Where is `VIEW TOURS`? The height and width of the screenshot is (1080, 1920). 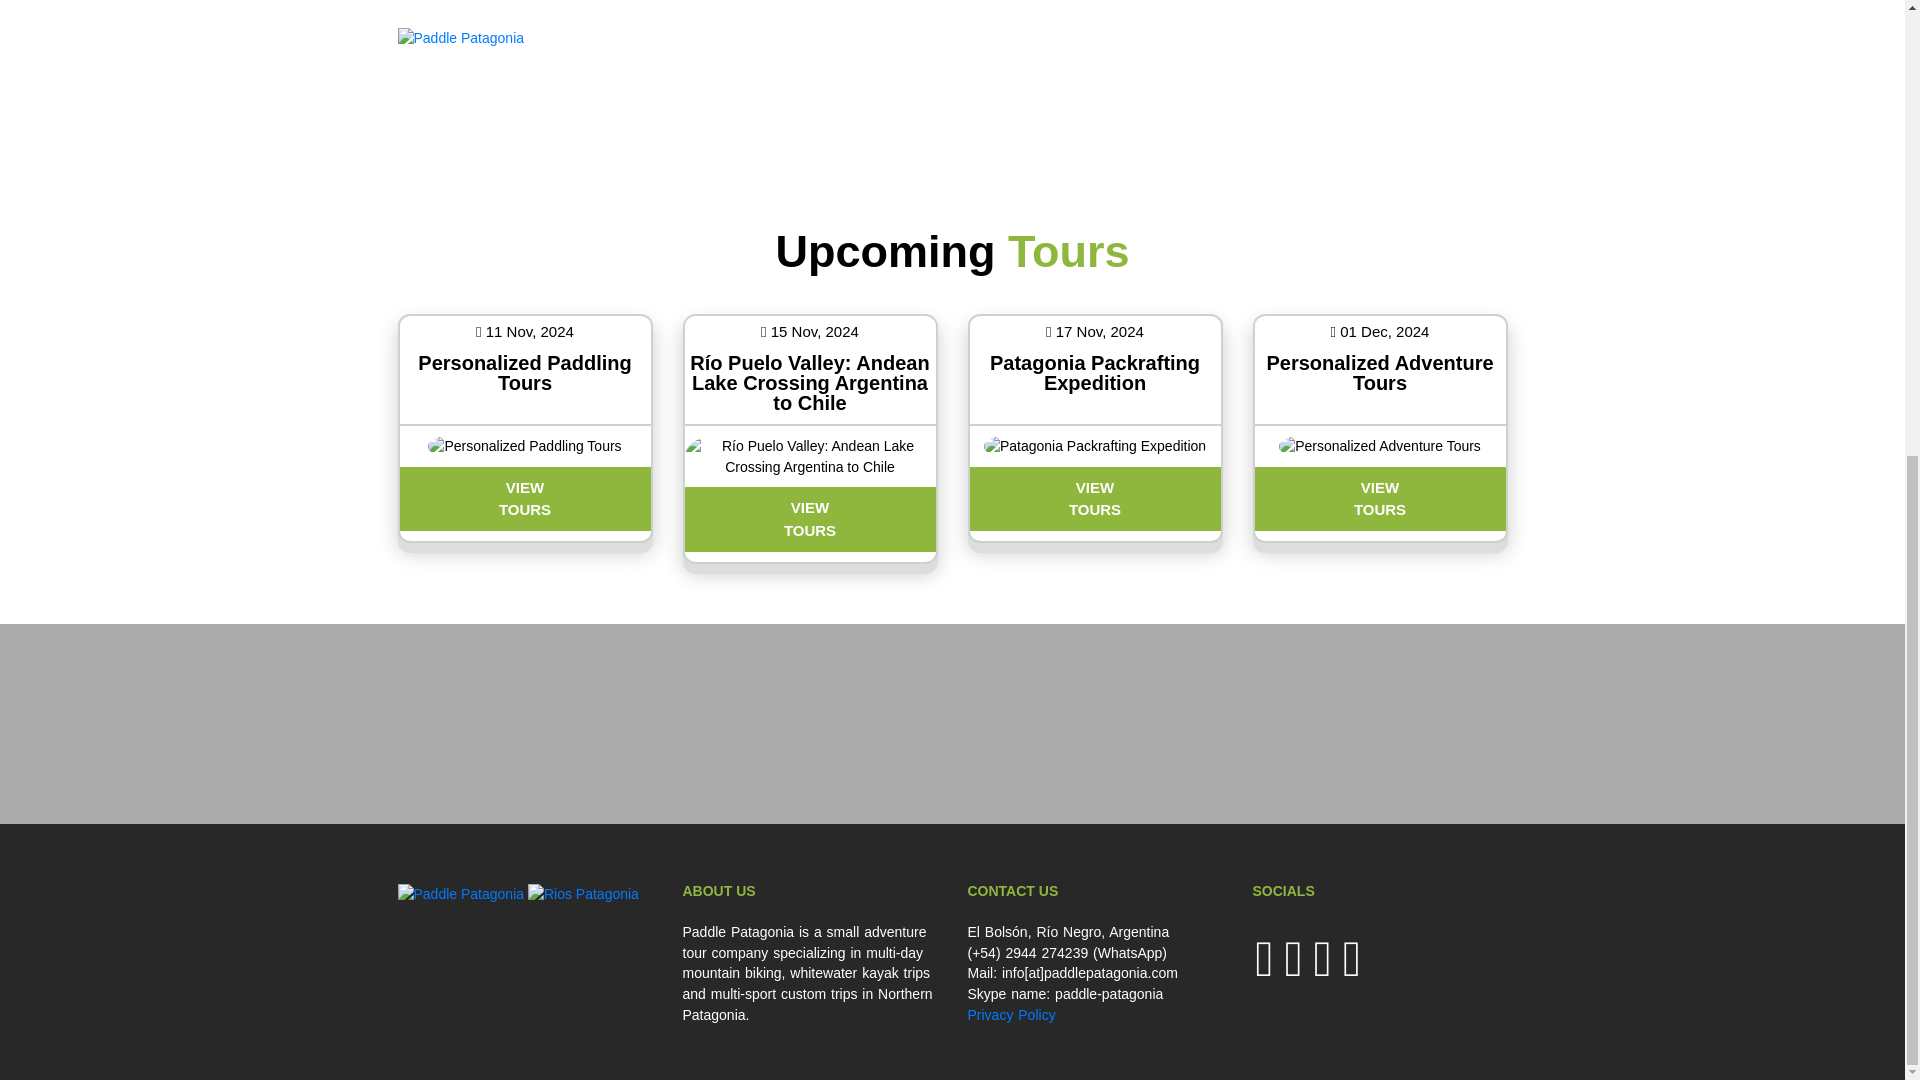 VIEW TOURS is located at coordinates (809, 518).